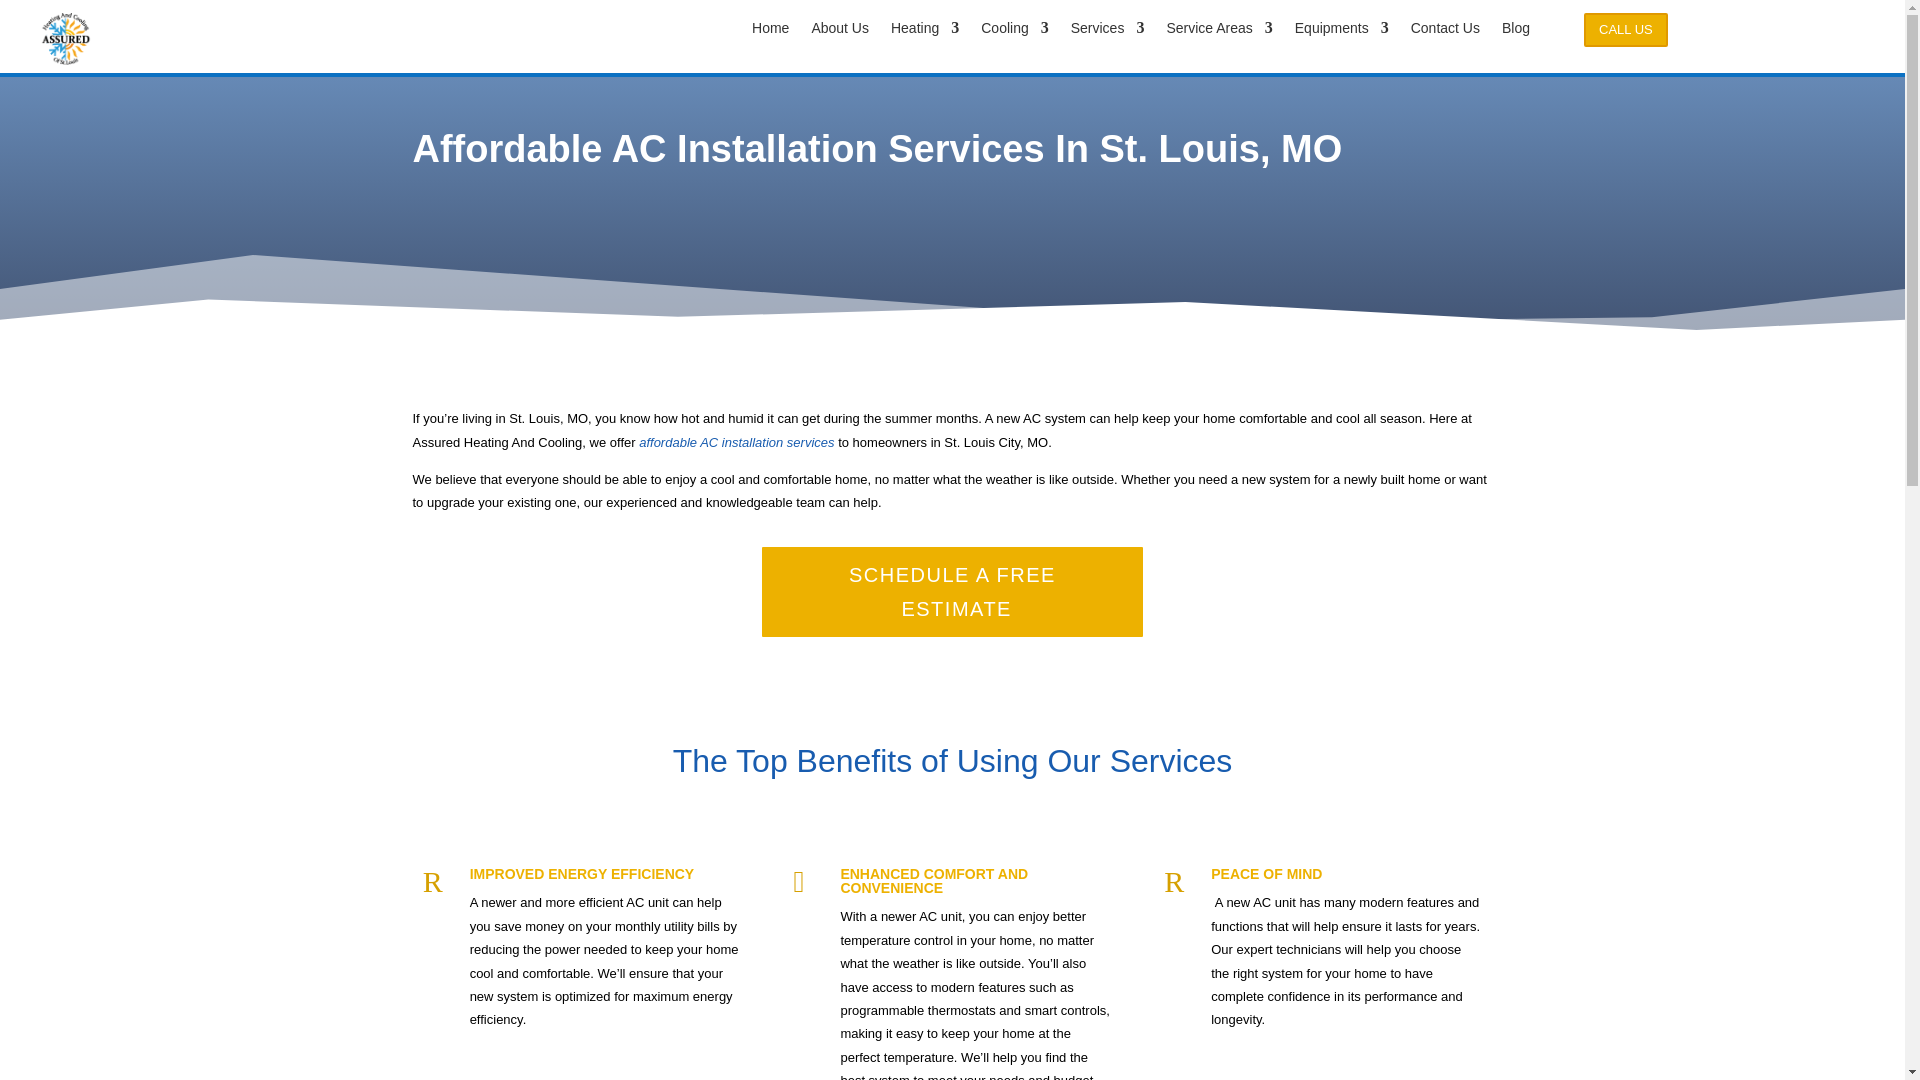  Describe the element at coordinates (1341, 32) in the screenshot. I see `Equipments` at that location.